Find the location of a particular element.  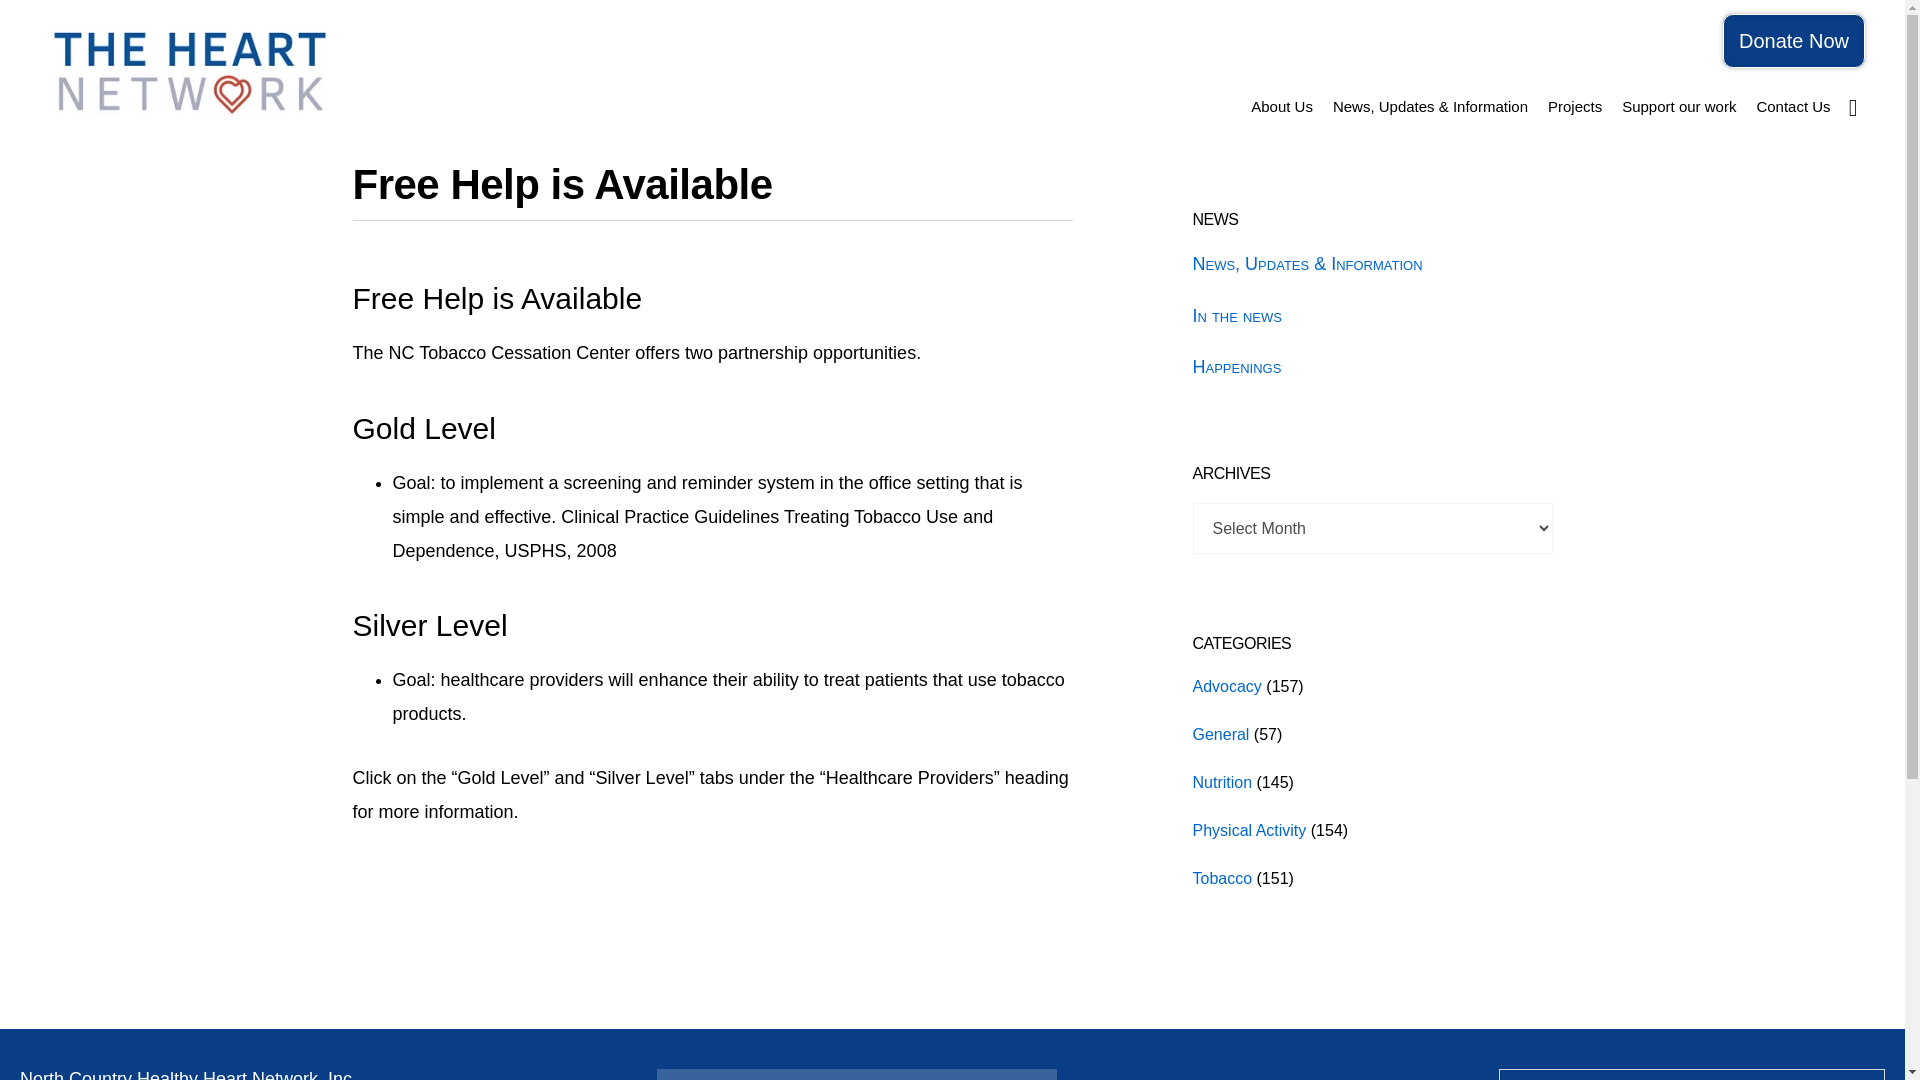

NORTH COUNTRY HEALTHY HEART NETWORK is located at coordinates (190, 70).